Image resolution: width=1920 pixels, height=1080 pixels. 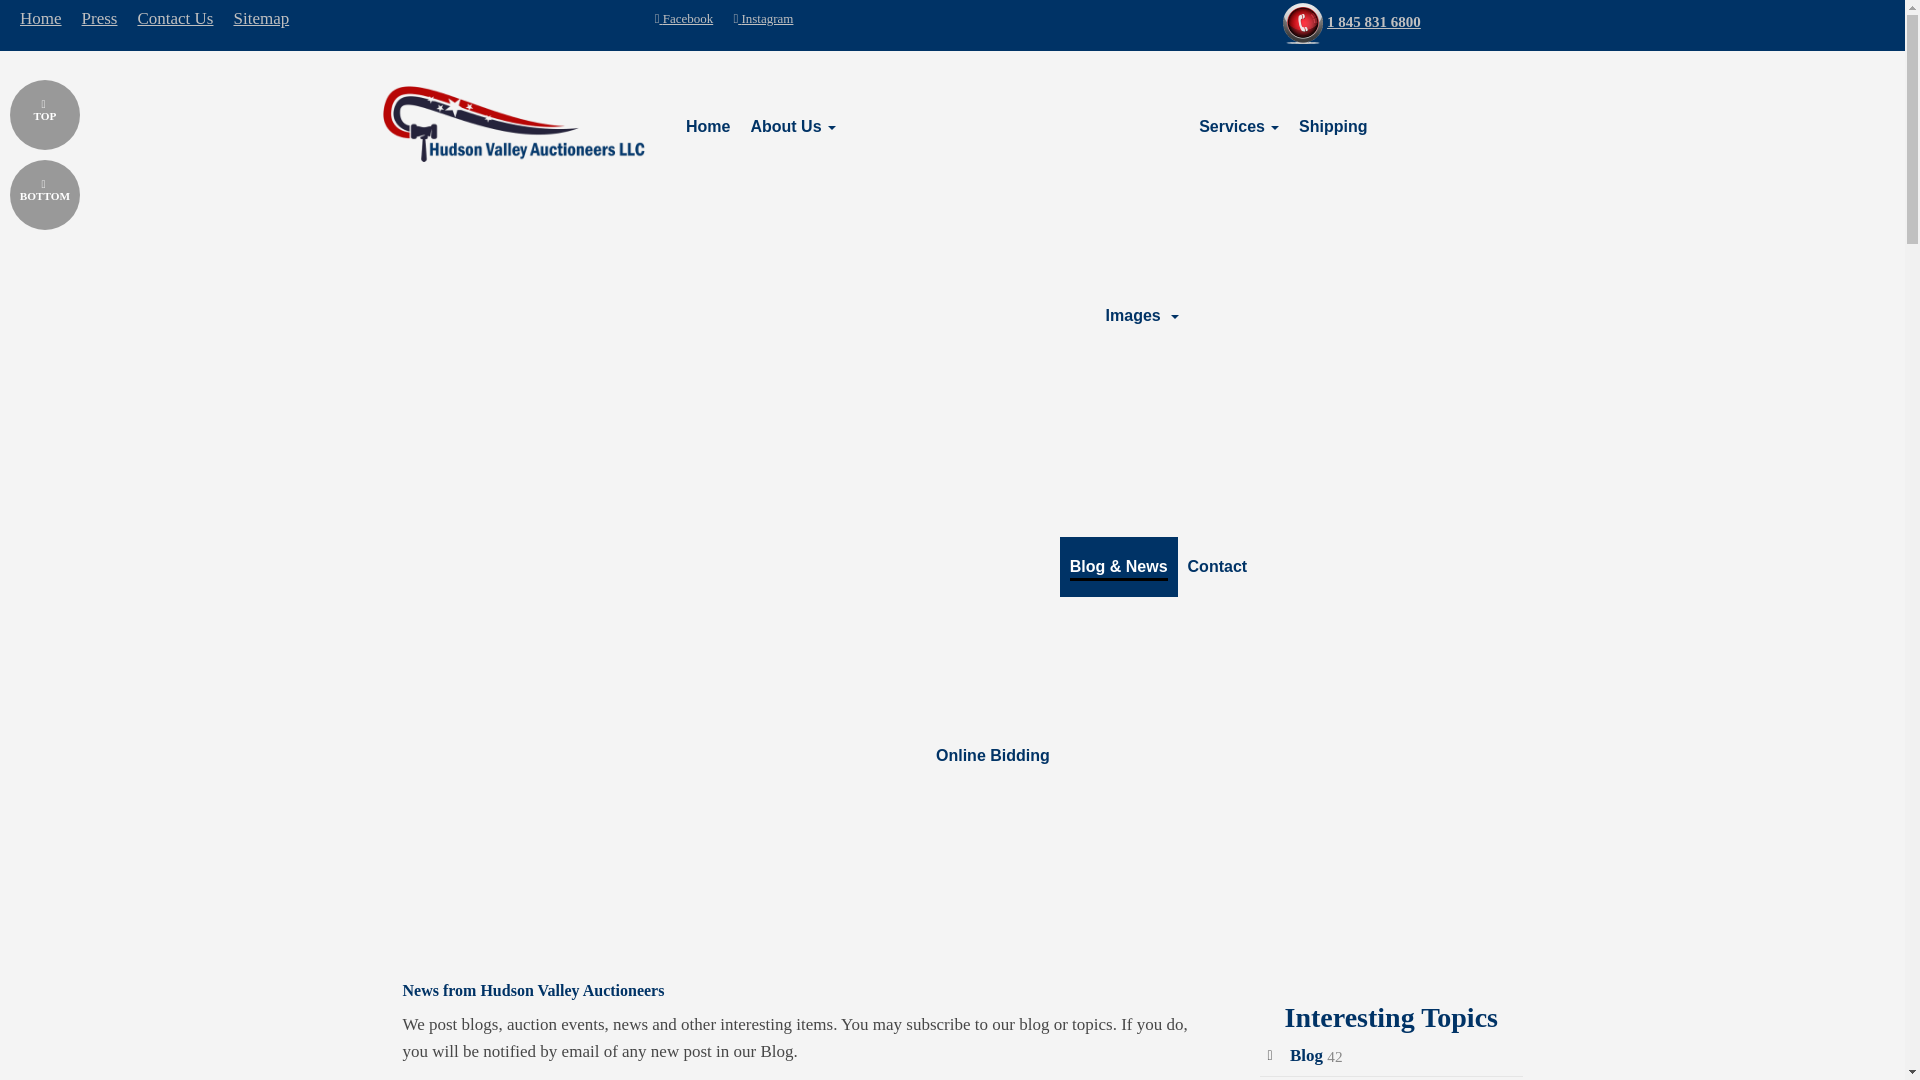 What do you see at coordinates (1238, 126) in the screenshot?
I see `Services` at bounding box center [1238, 126].